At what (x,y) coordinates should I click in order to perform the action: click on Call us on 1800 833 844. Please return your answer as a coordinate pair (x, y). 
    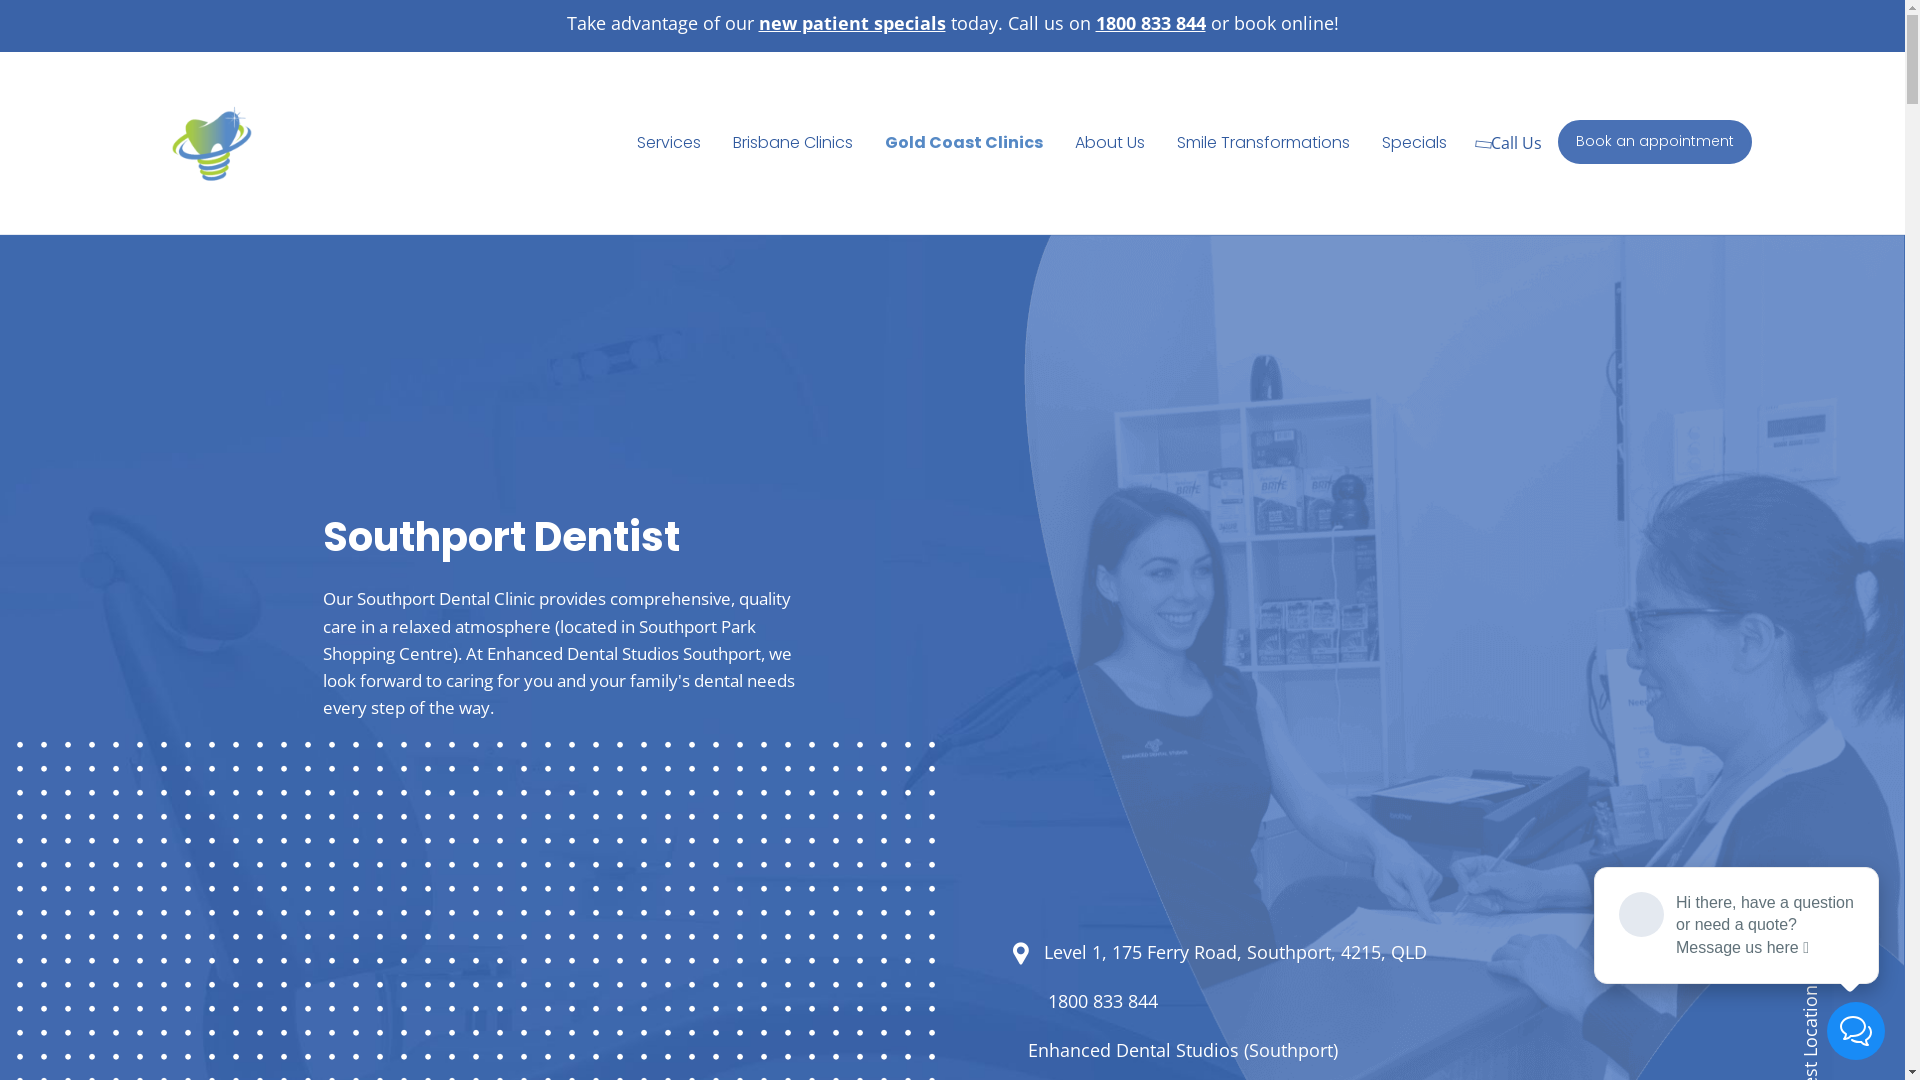
    Looking at the image, I should click on (1104, 23).